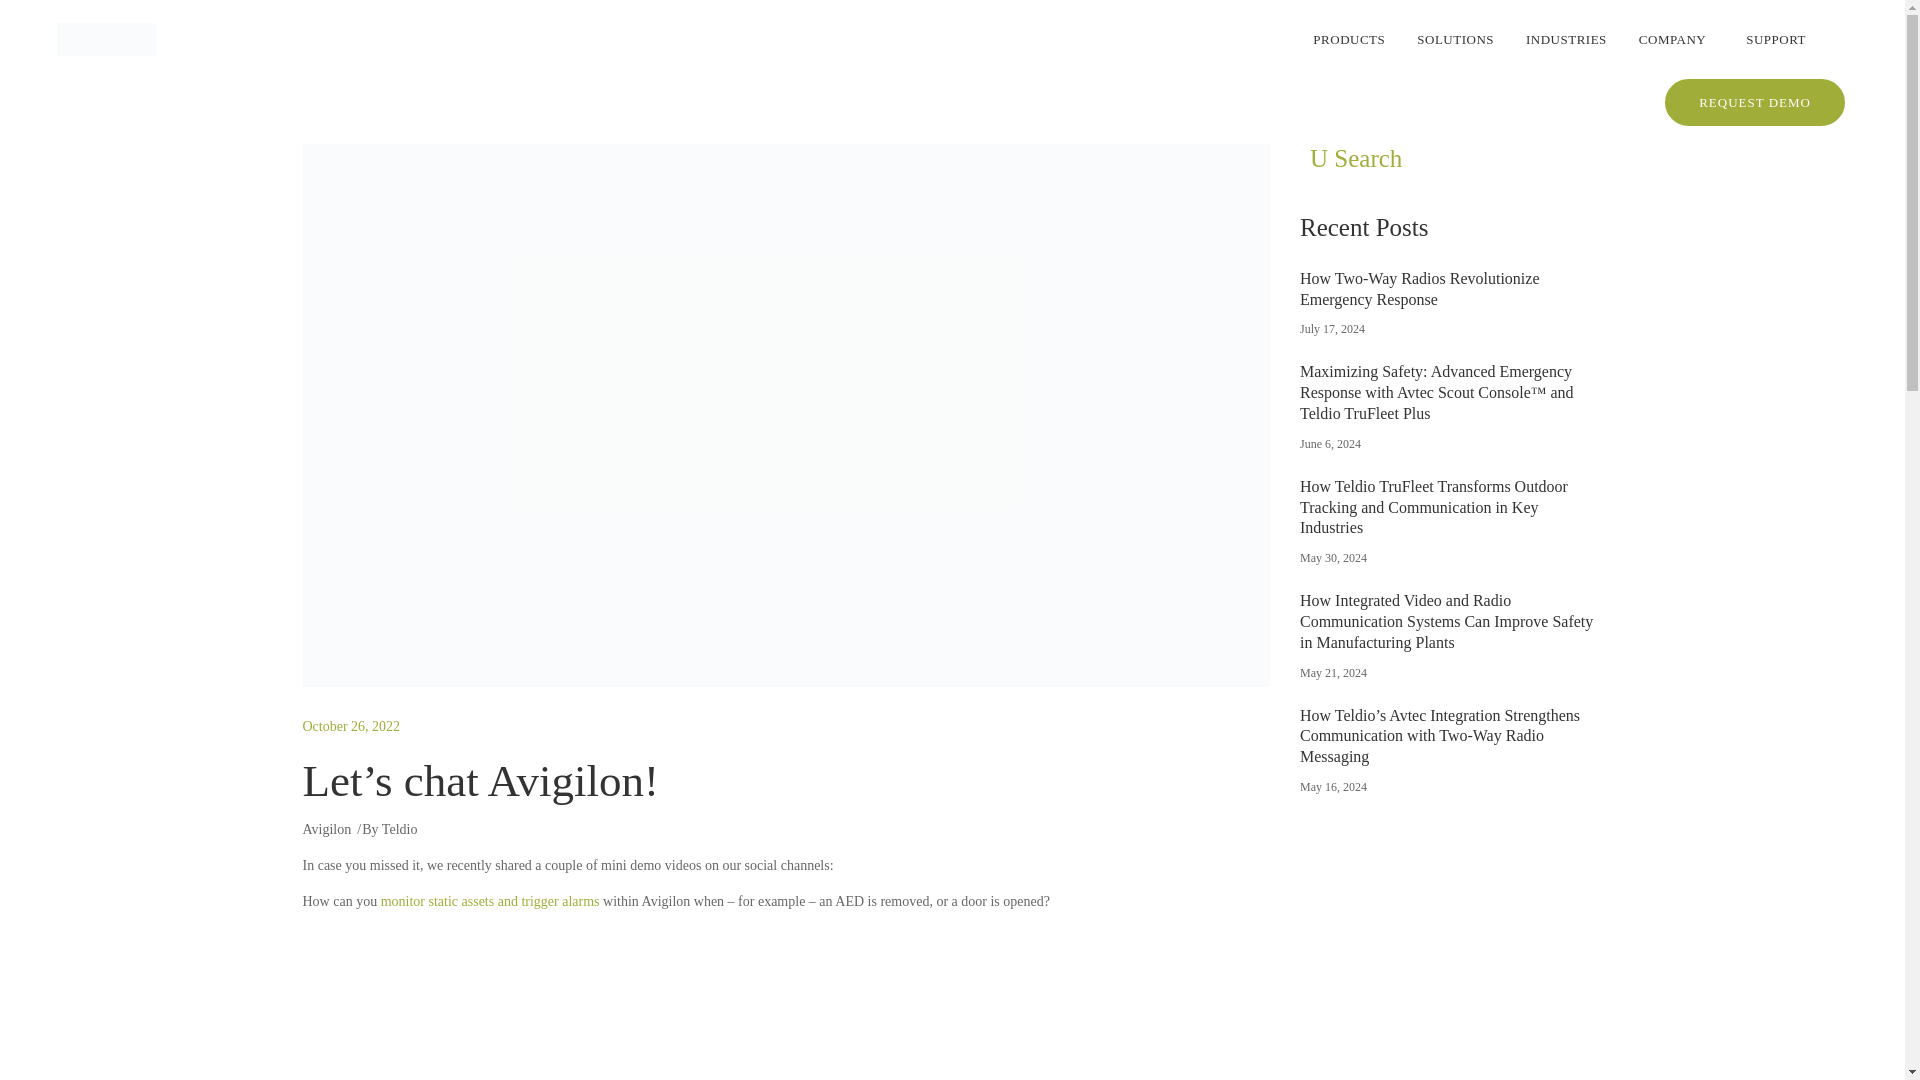  Describe the element at coordinates (1355, 39) in the screenshot. I see `PRODUCTS` at that location.